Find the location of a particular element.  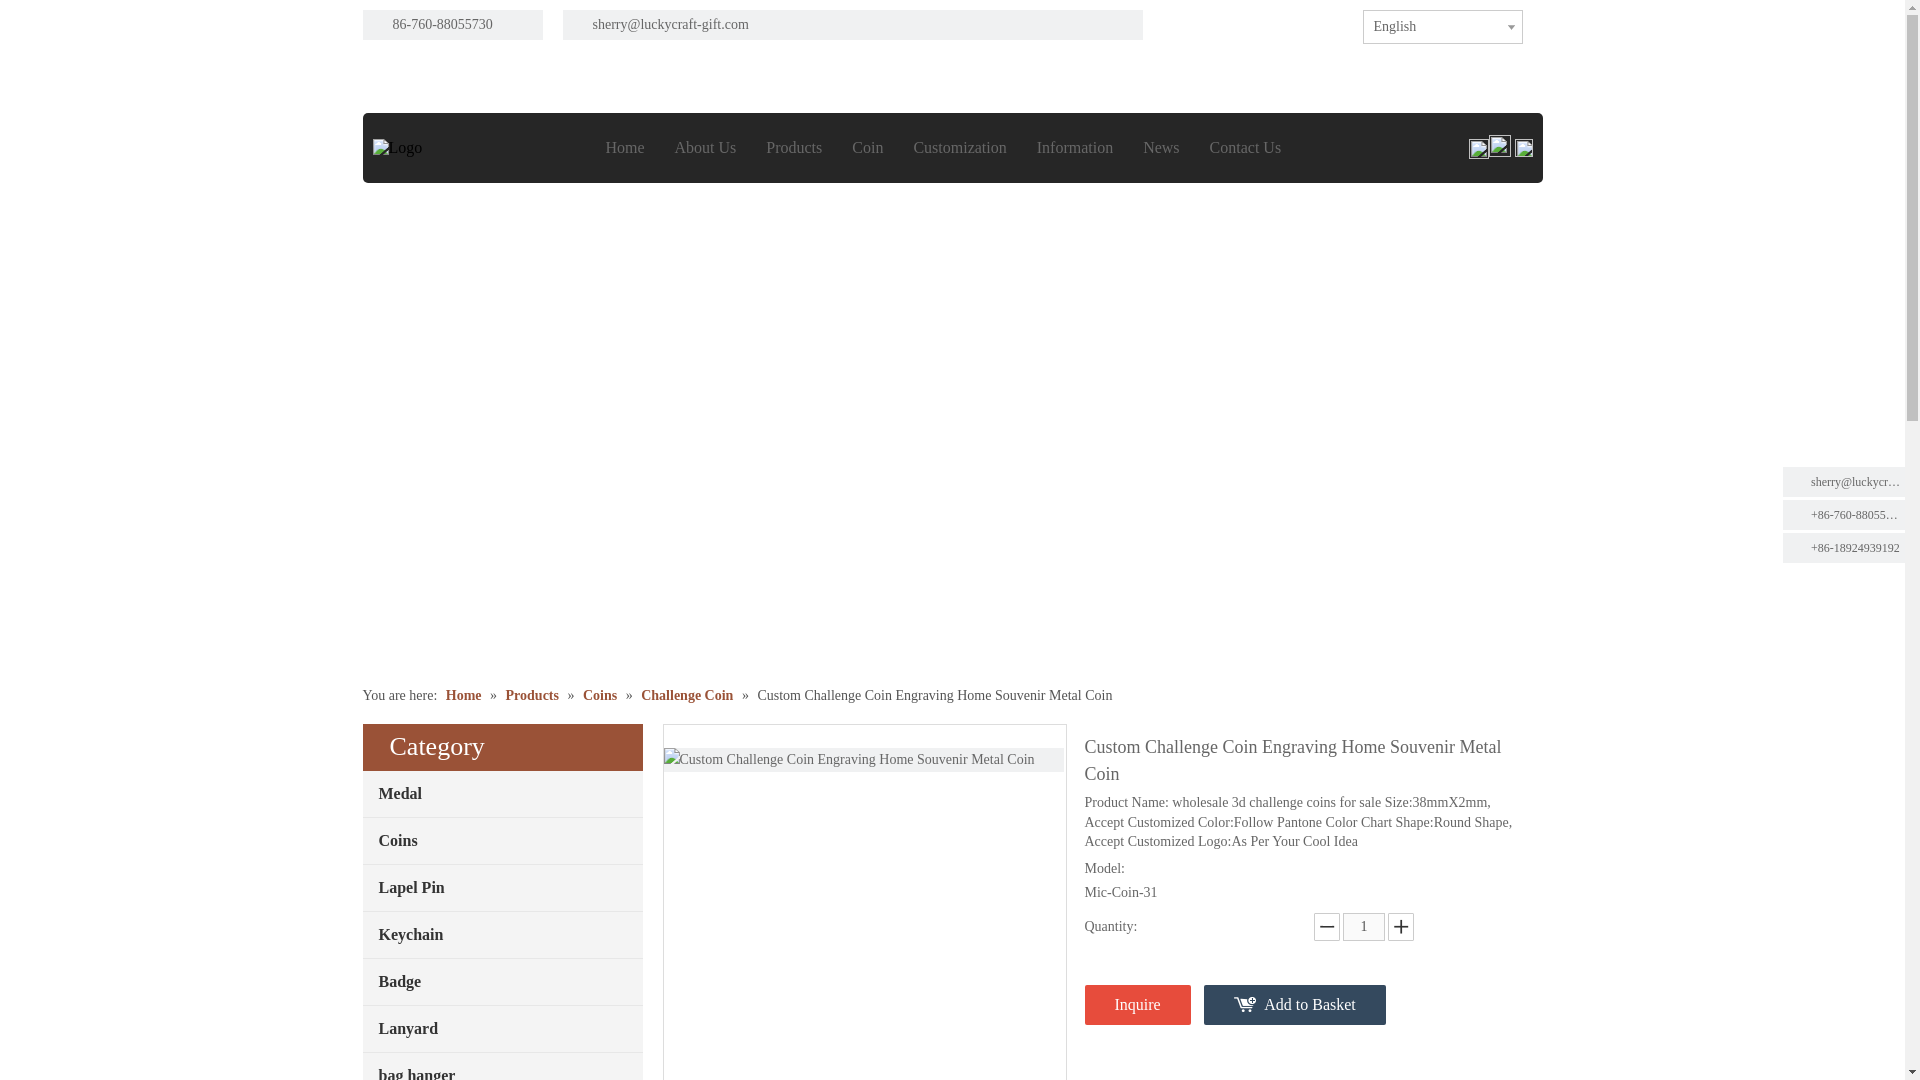

Medal is located at coordinates (502, 794).